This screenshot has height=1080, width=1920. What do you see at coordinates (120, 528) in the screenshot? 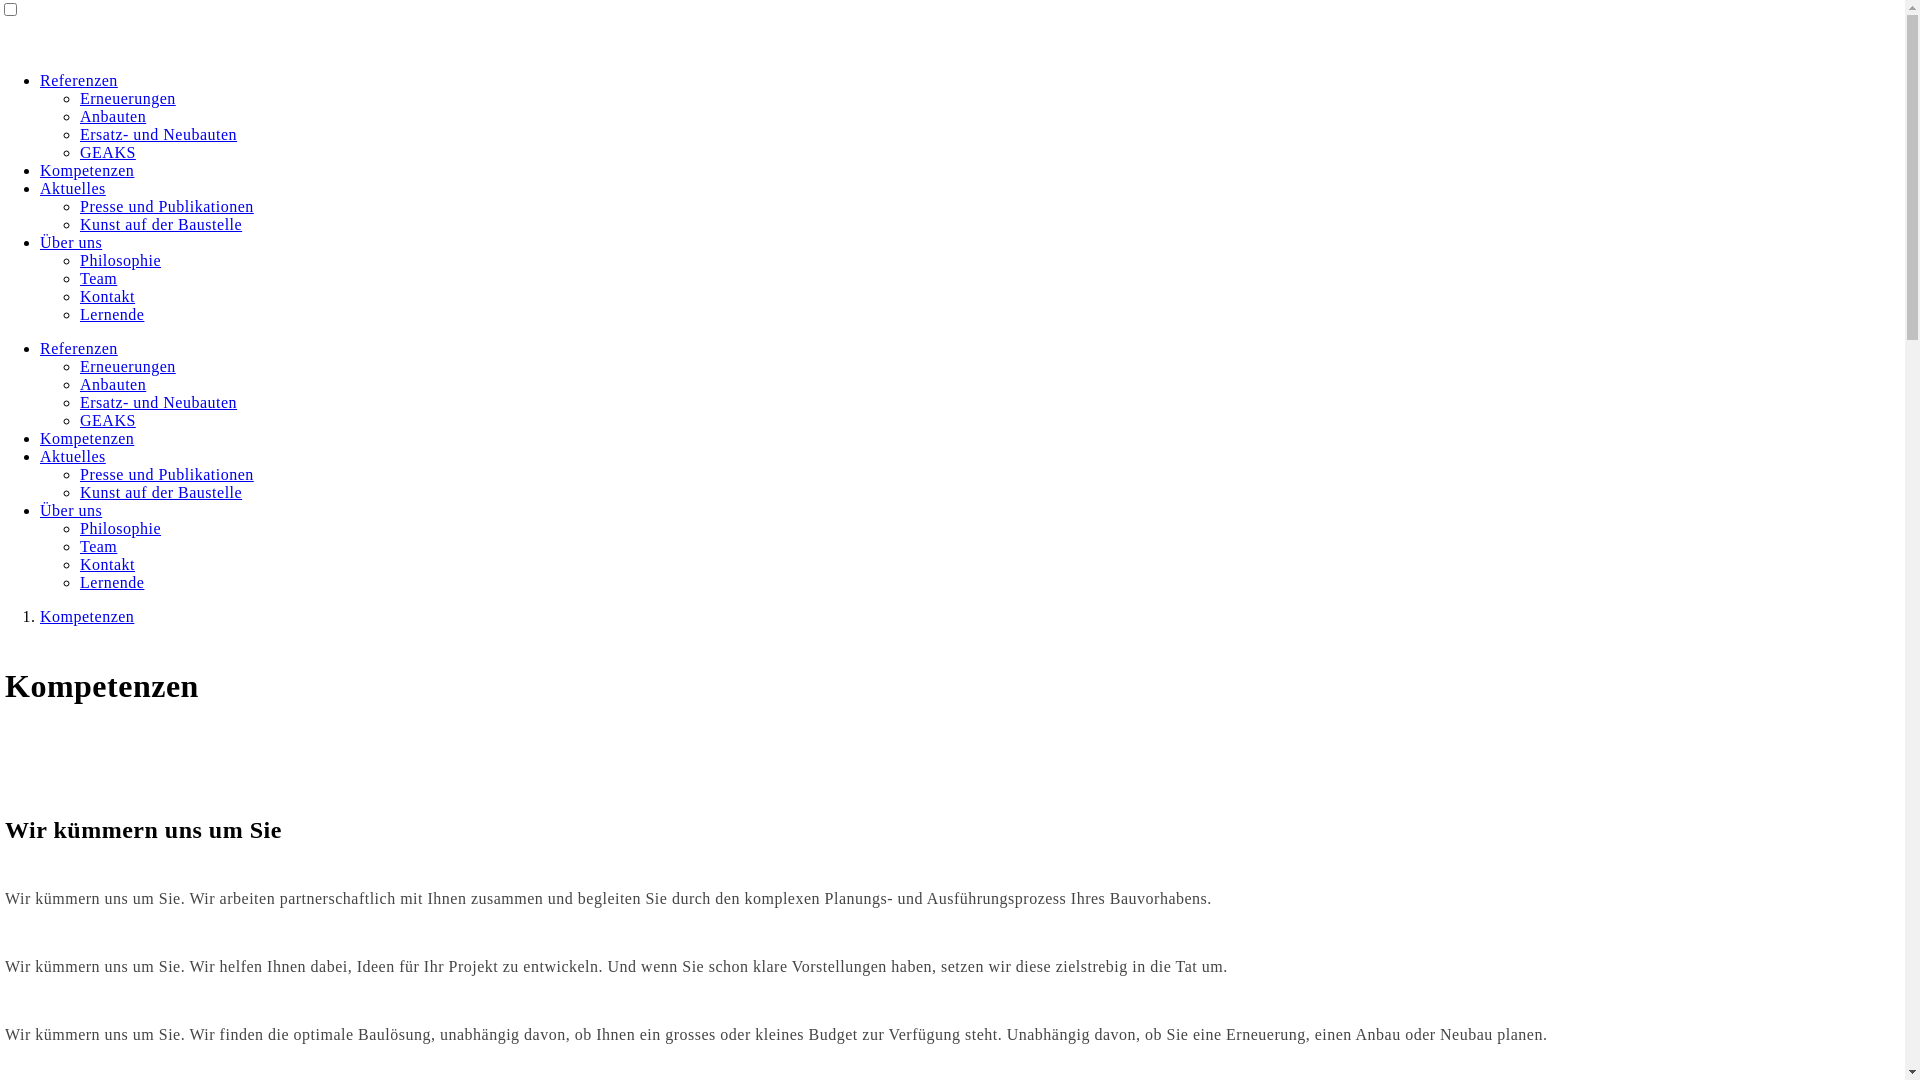
I see `Philosophie` at bounding box center [120, 528].